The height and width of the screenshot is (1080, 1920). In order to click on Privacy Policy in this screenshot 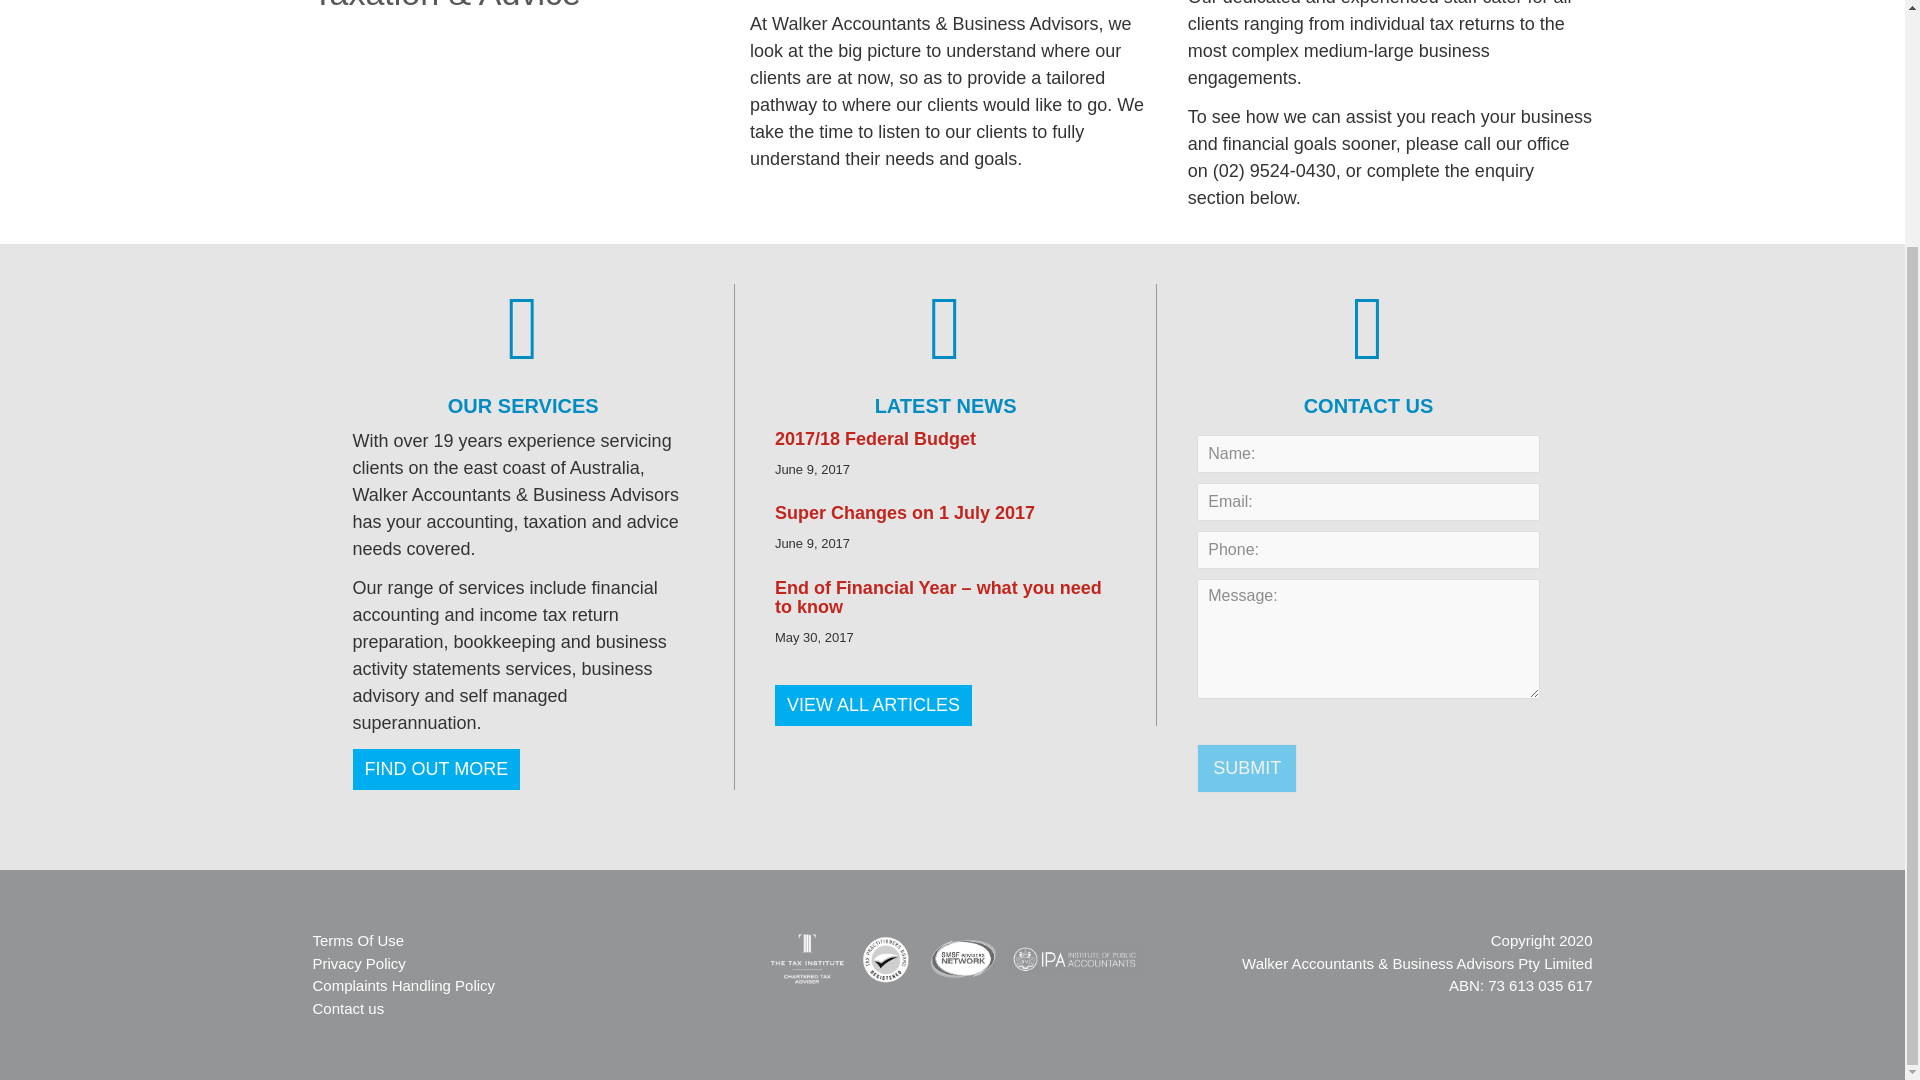, I will do `click(358, 963)`.